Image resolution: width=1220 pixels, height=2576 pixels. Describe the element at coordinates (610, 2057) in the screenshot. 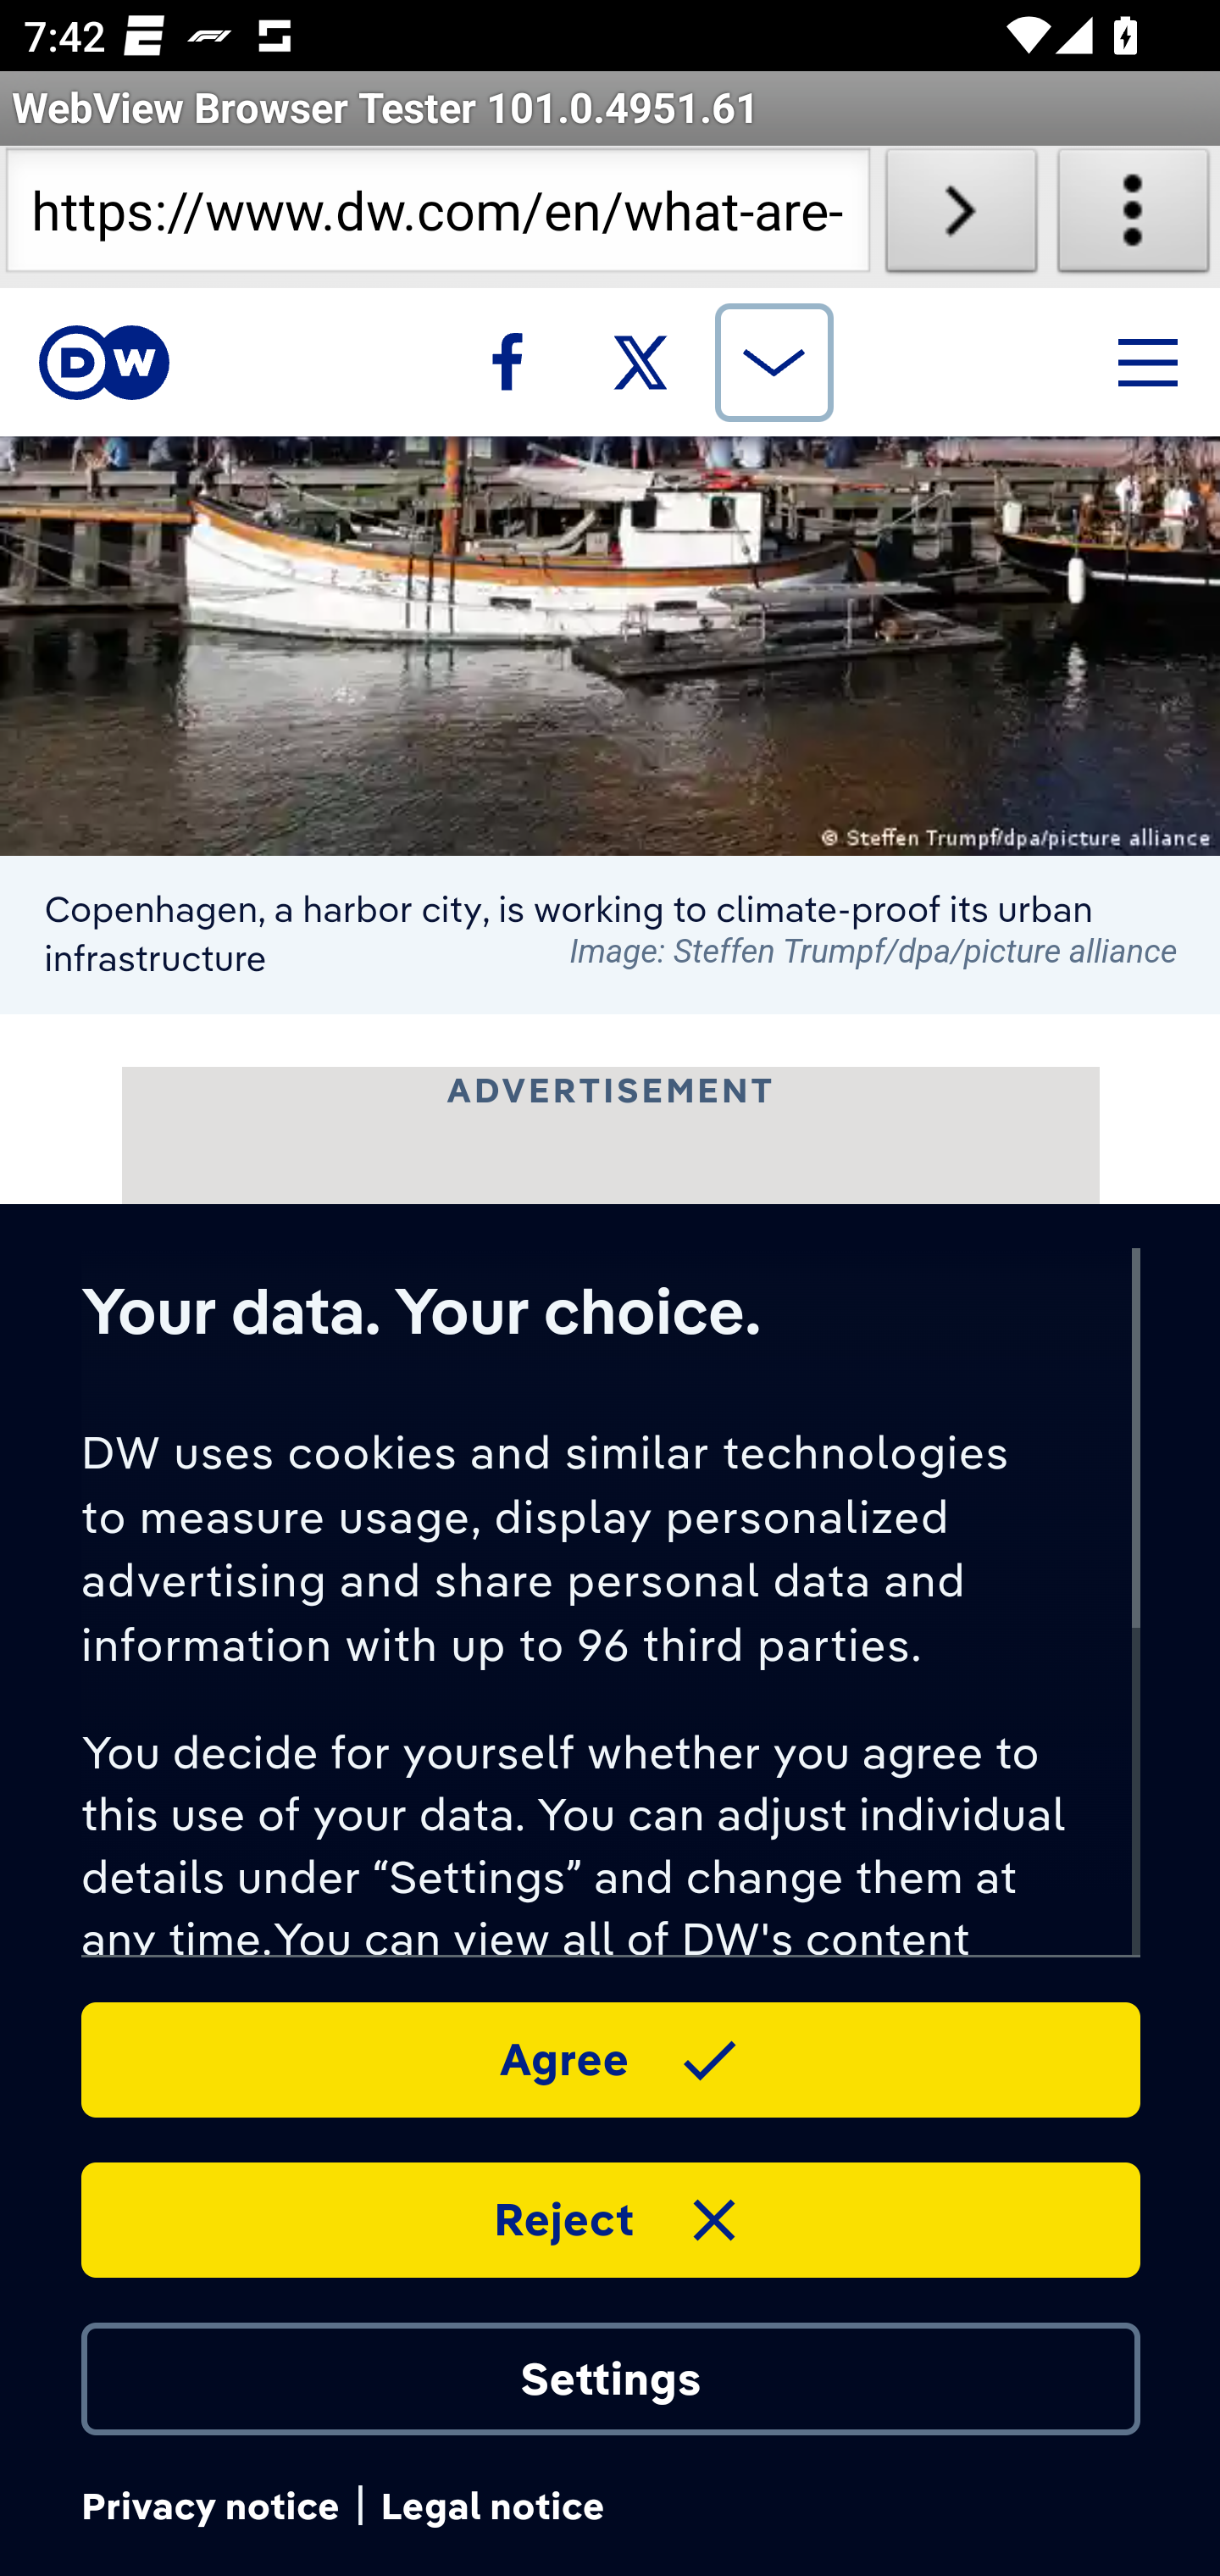

I see `Agree` at that location.